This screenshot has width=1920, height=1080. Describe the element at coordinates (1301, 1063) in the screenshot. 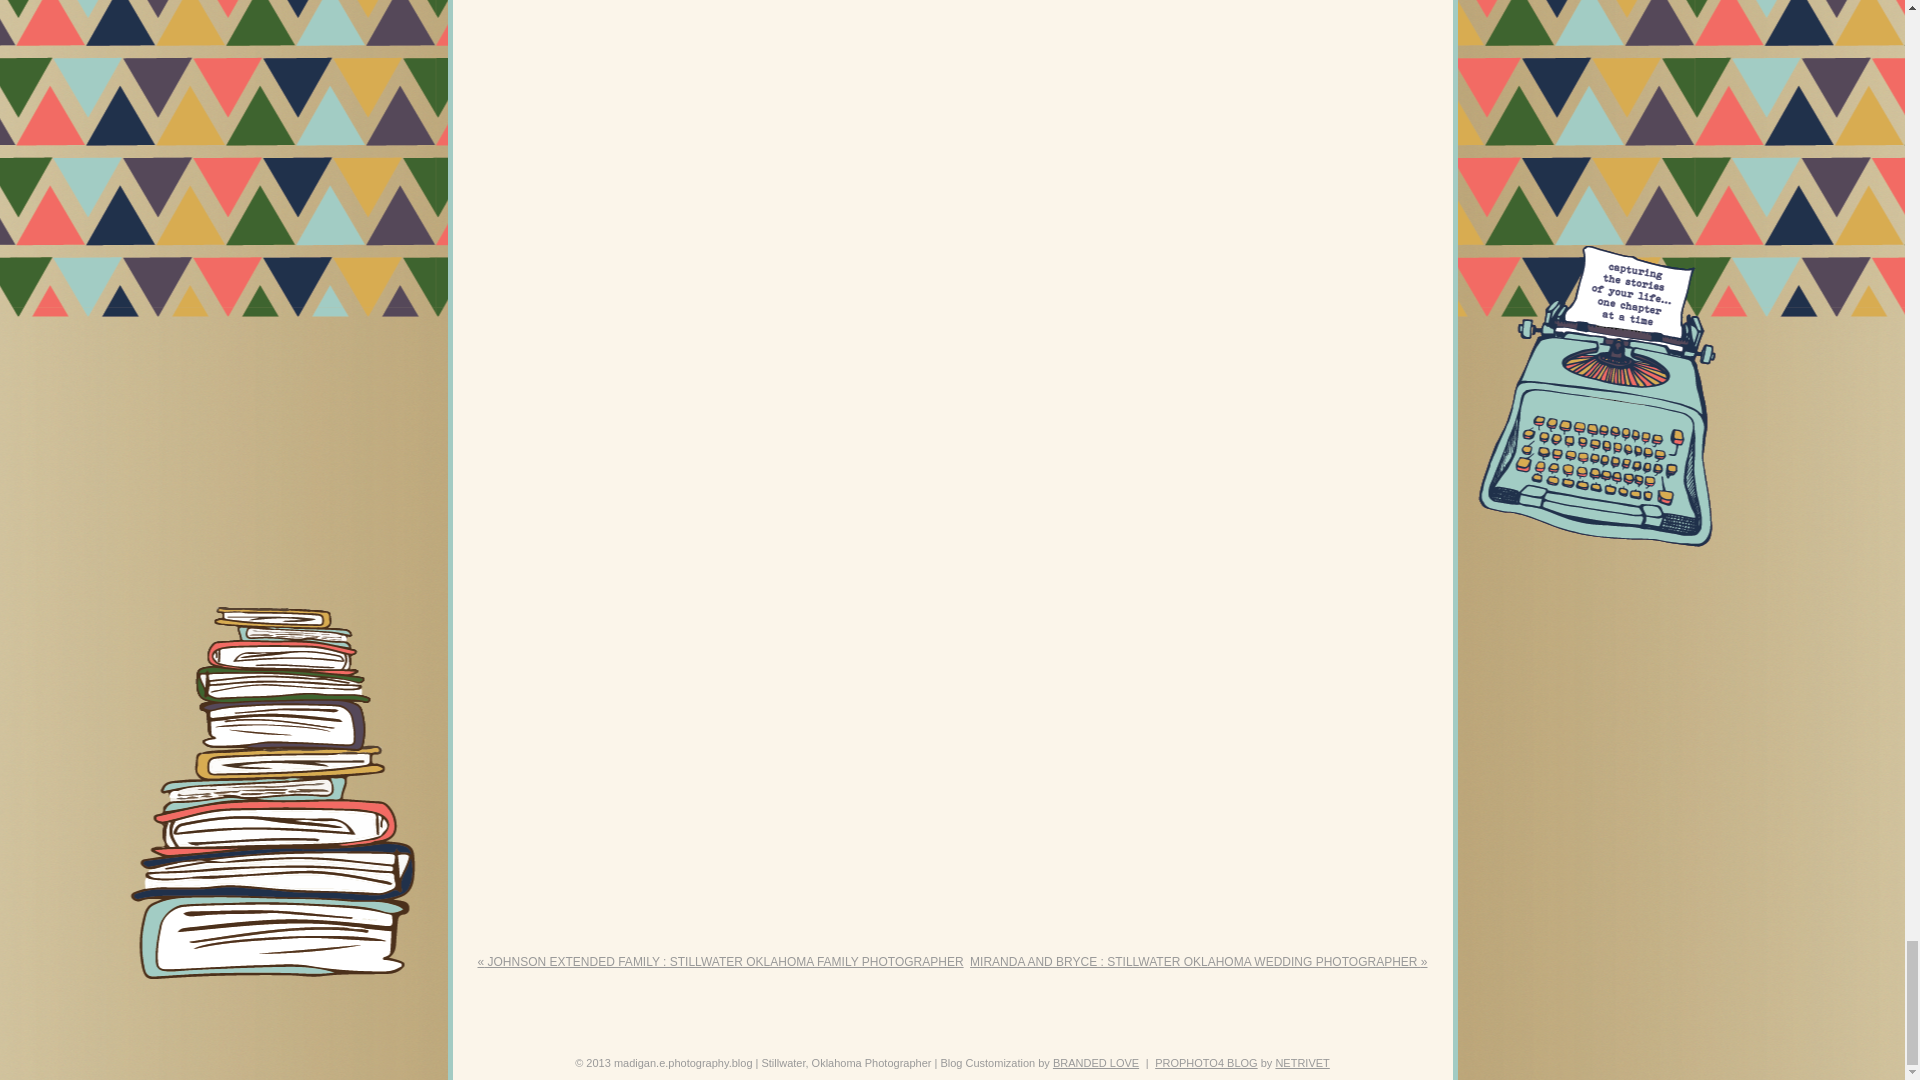

I see `NetRivet, Inc.` at that location.